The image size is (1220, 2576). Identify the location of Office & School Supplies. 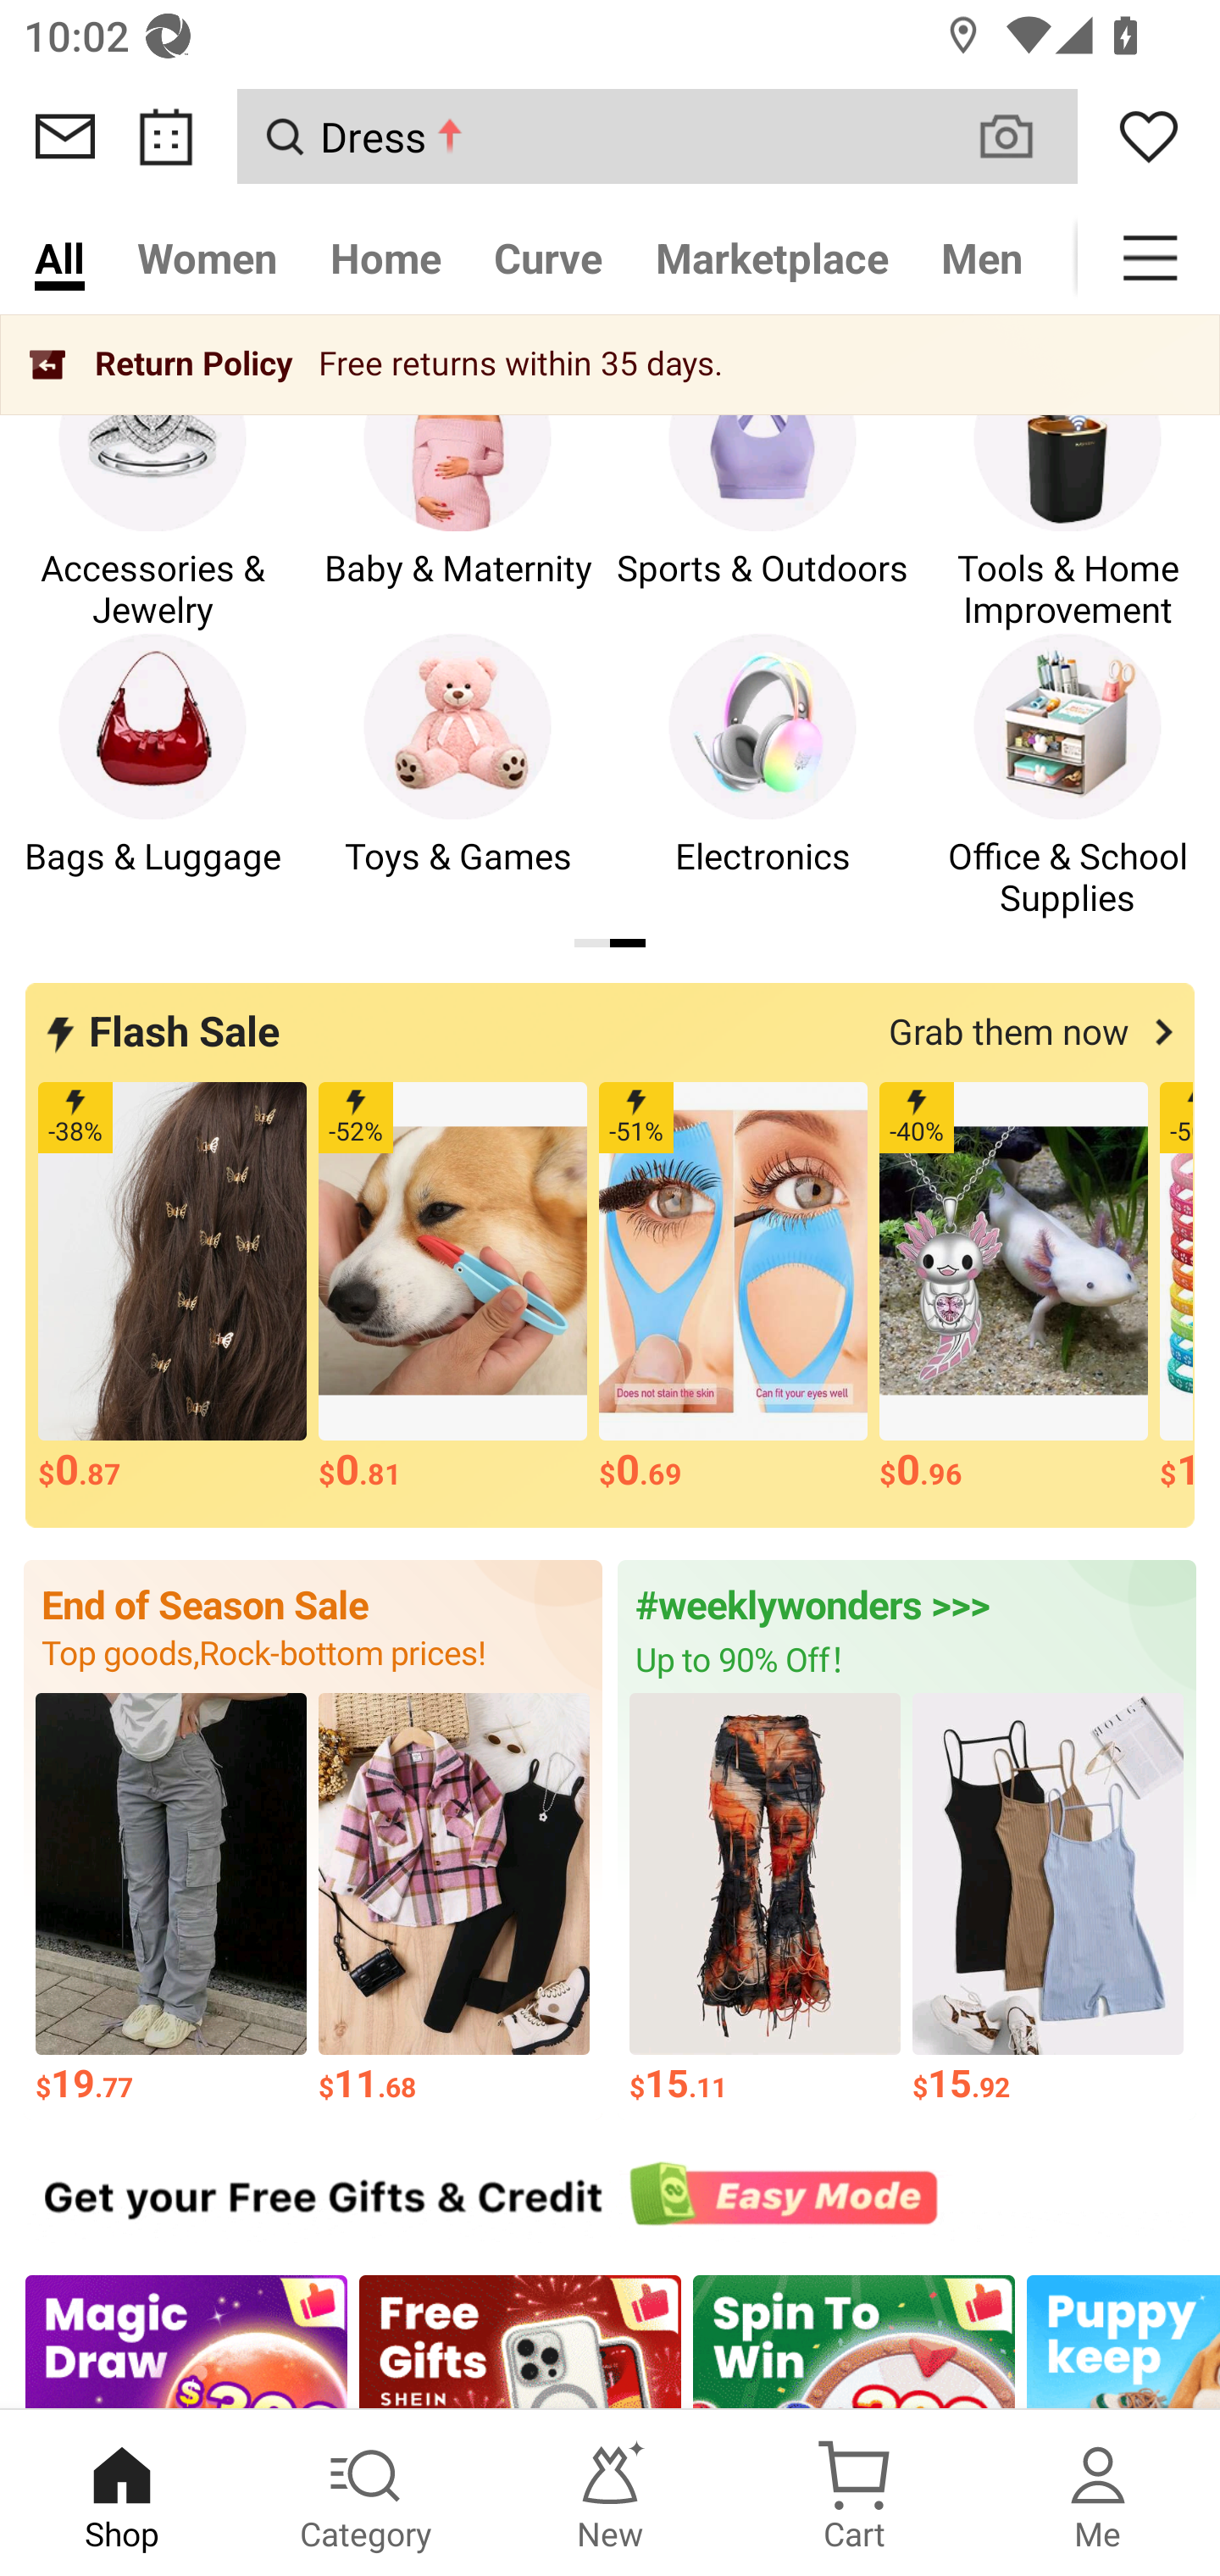
(1067, 778).